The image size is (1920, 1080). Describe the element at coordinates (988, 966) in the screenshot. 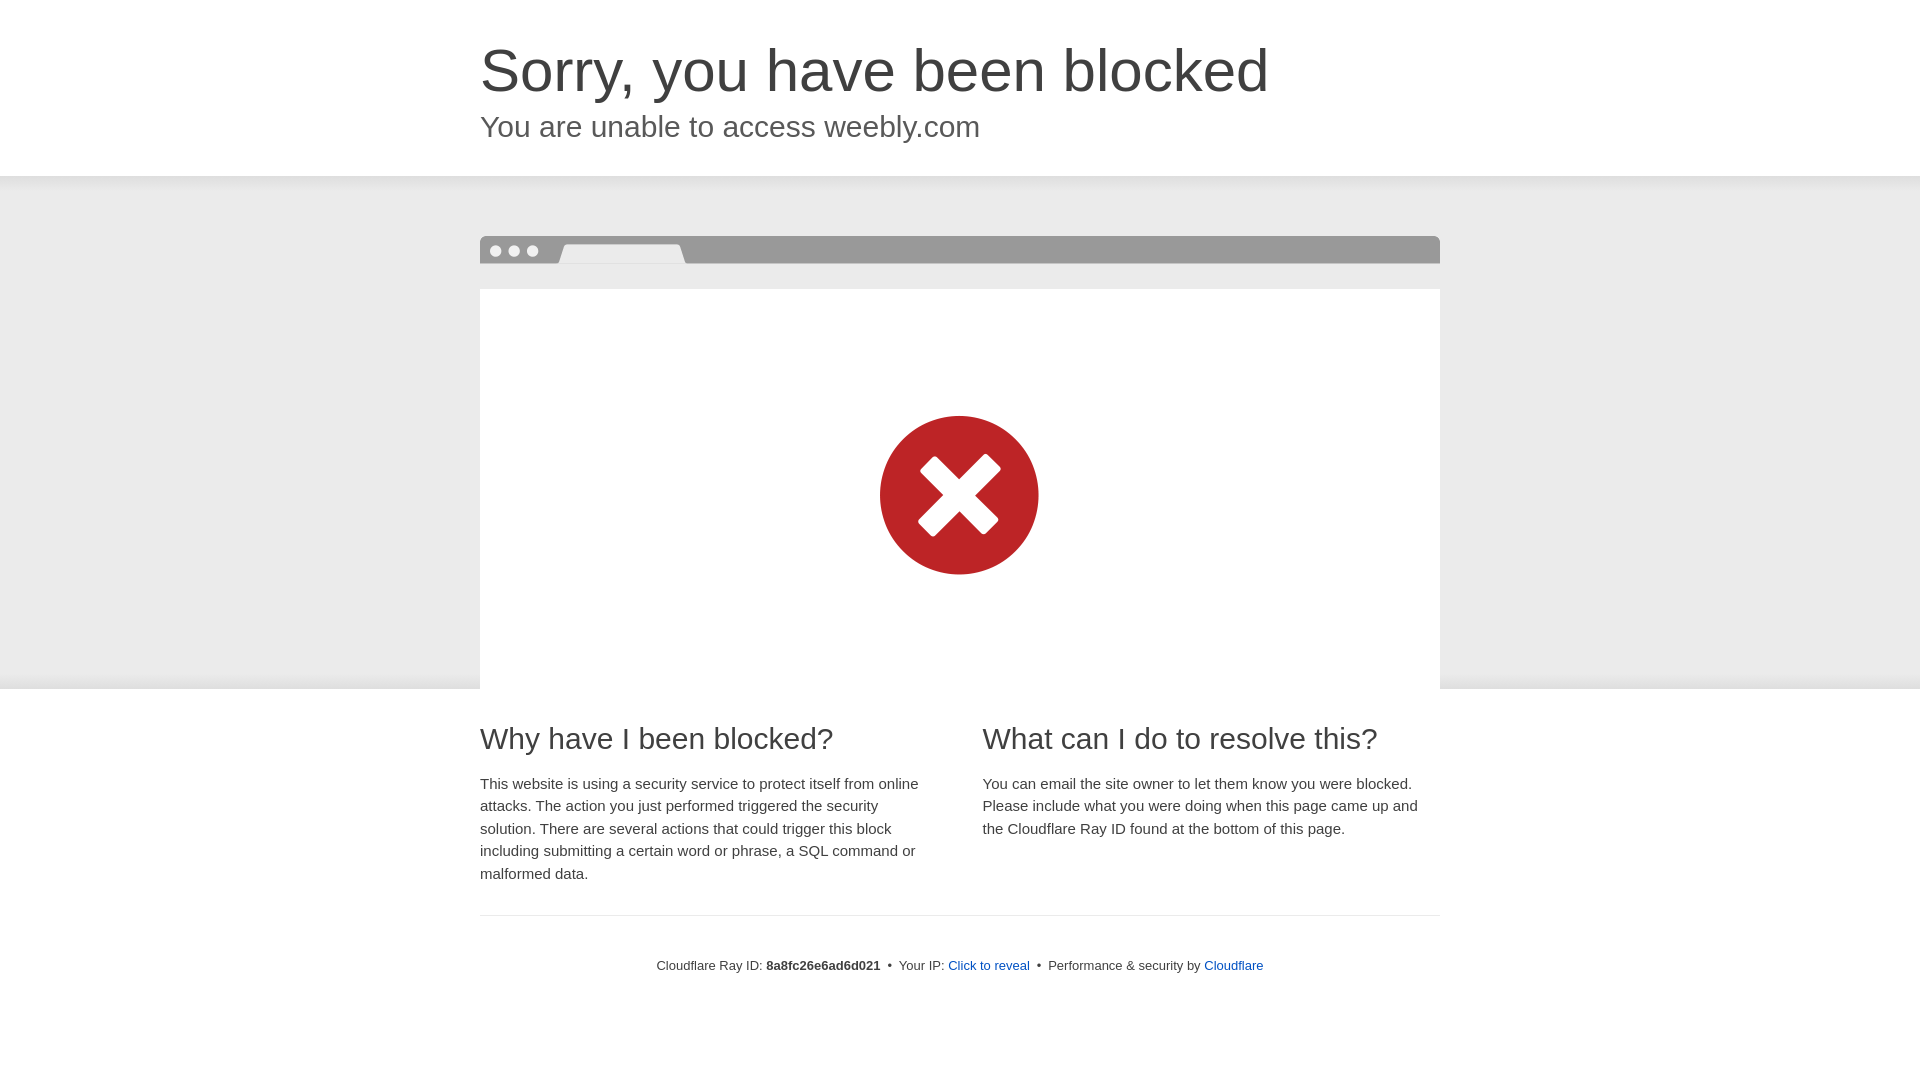

I see `Click to reveal` at that location.